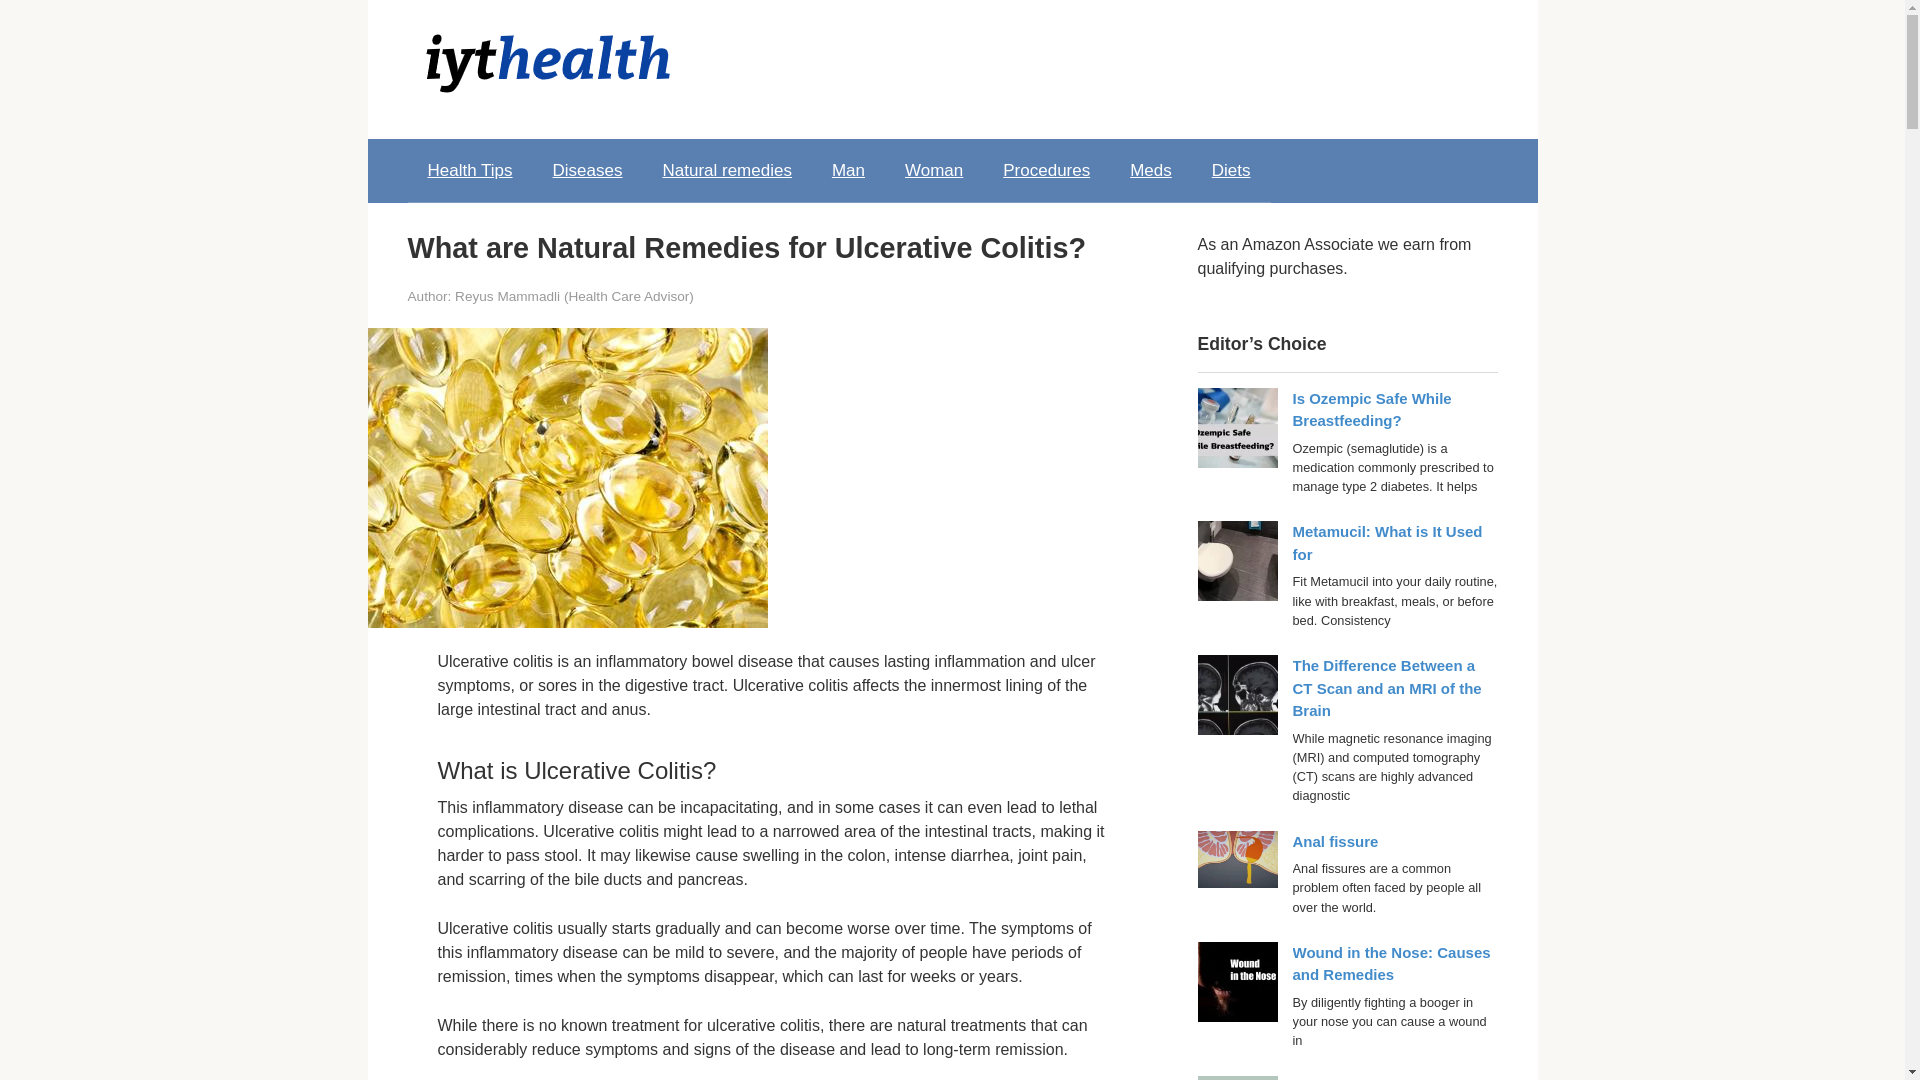 The width and height of the screenshot is (1920, 1080). I want to click on Health Tips, so click(470, 170).